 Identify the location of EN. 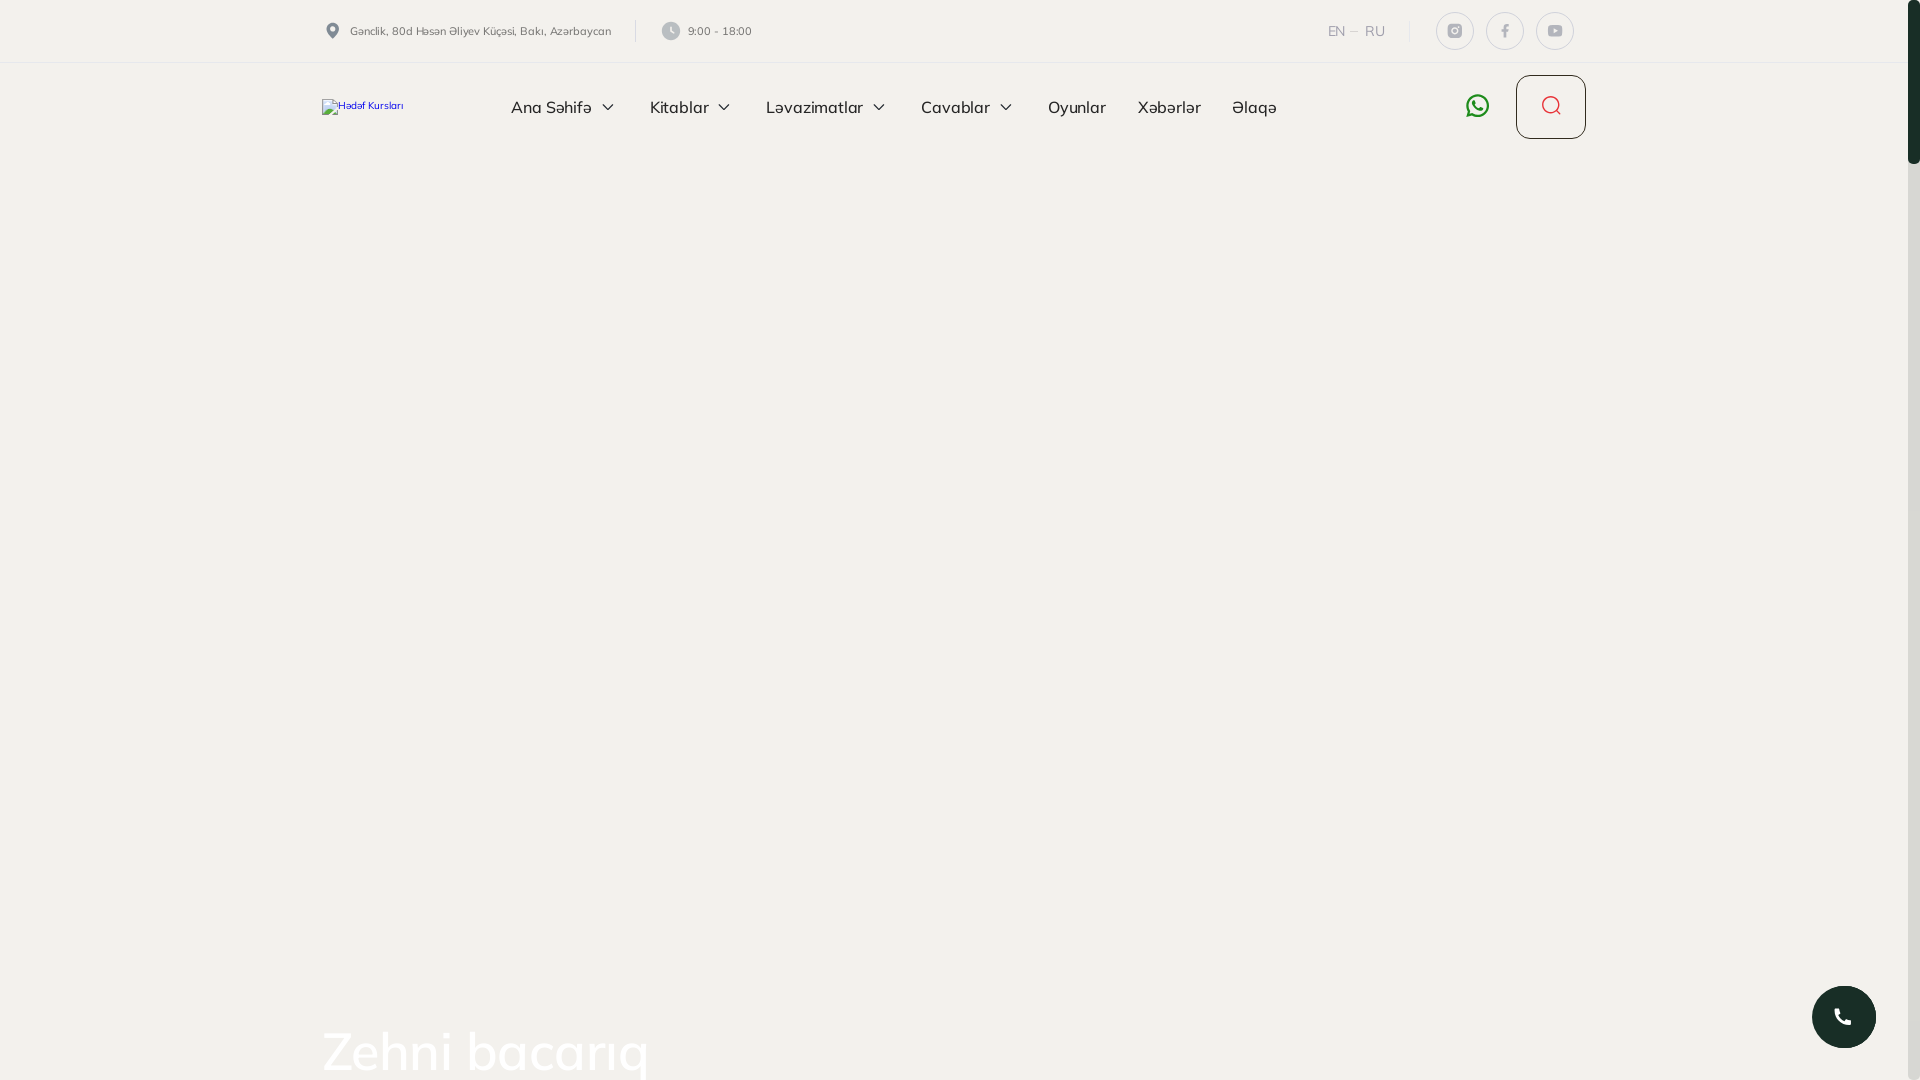
(1342, 30).